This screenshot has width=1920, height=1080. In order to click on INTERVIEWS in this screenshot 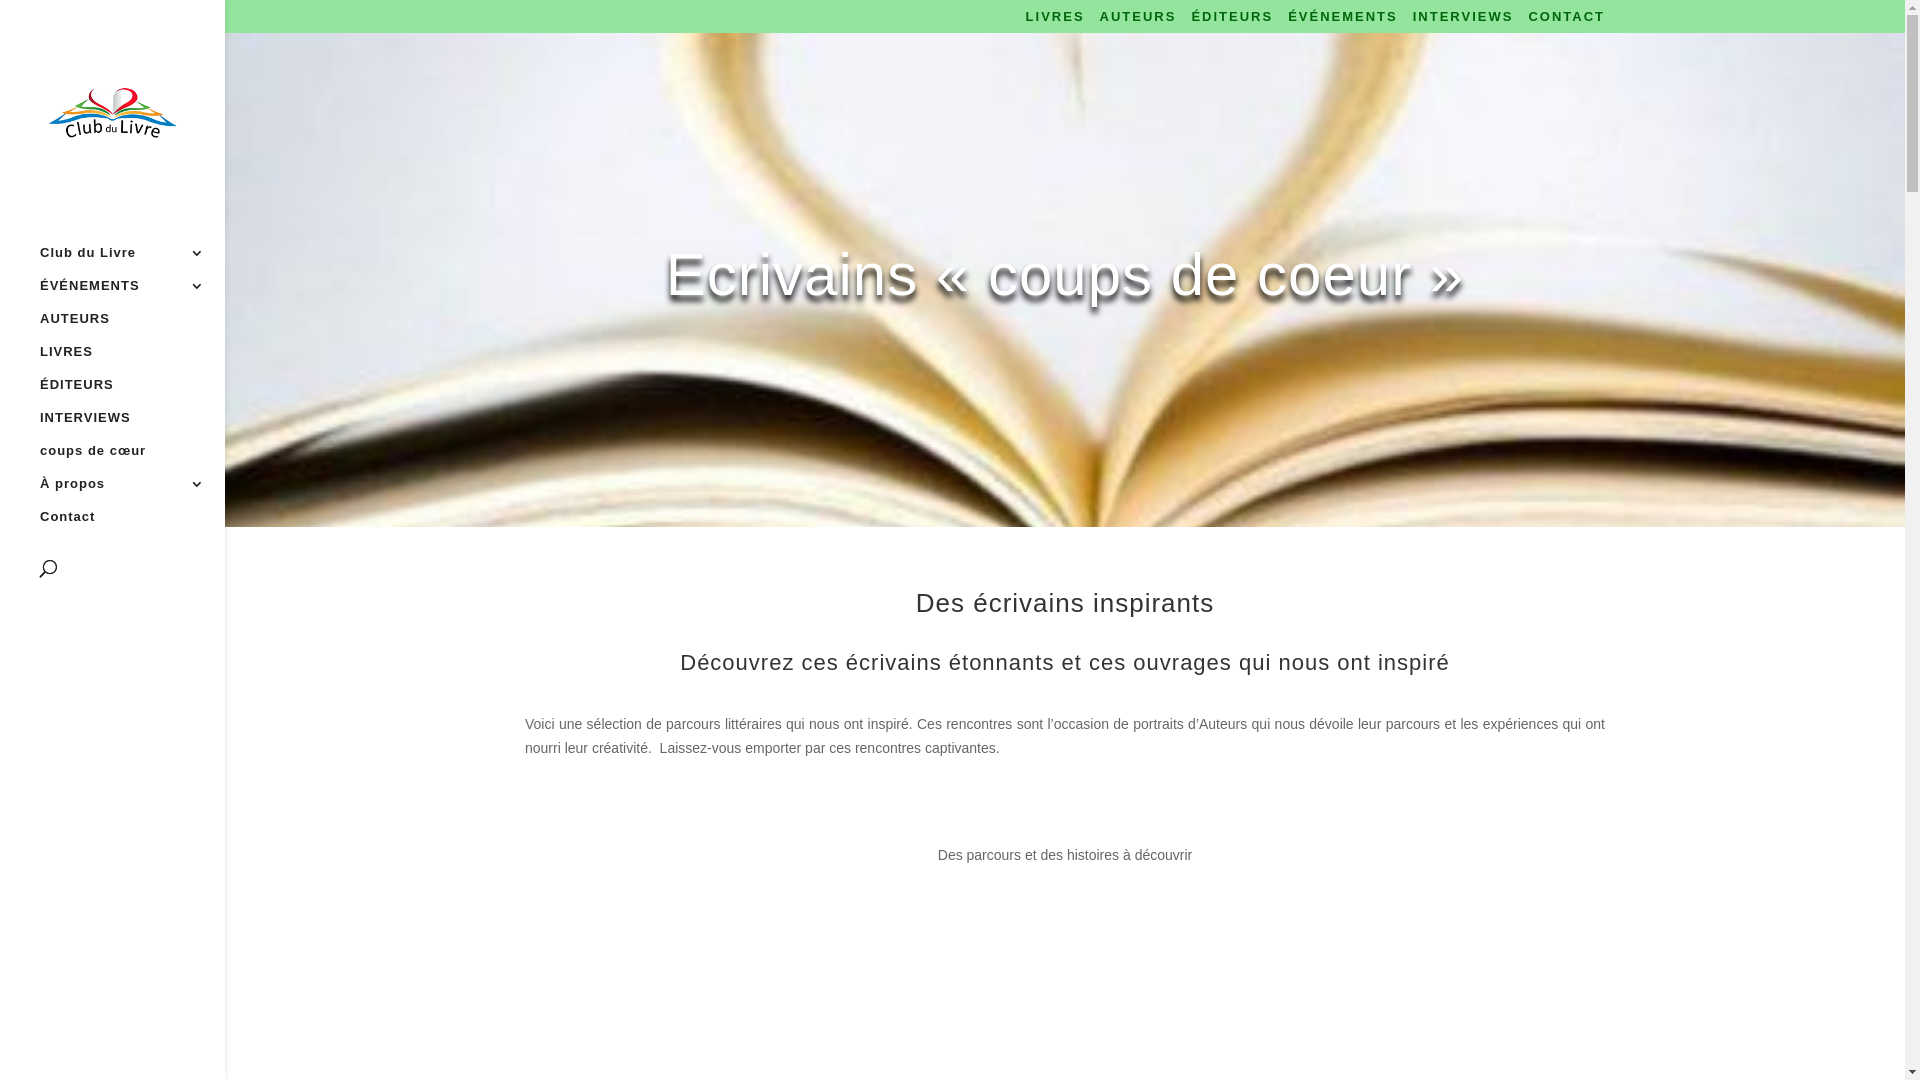, I will do `click(132, 428)`.